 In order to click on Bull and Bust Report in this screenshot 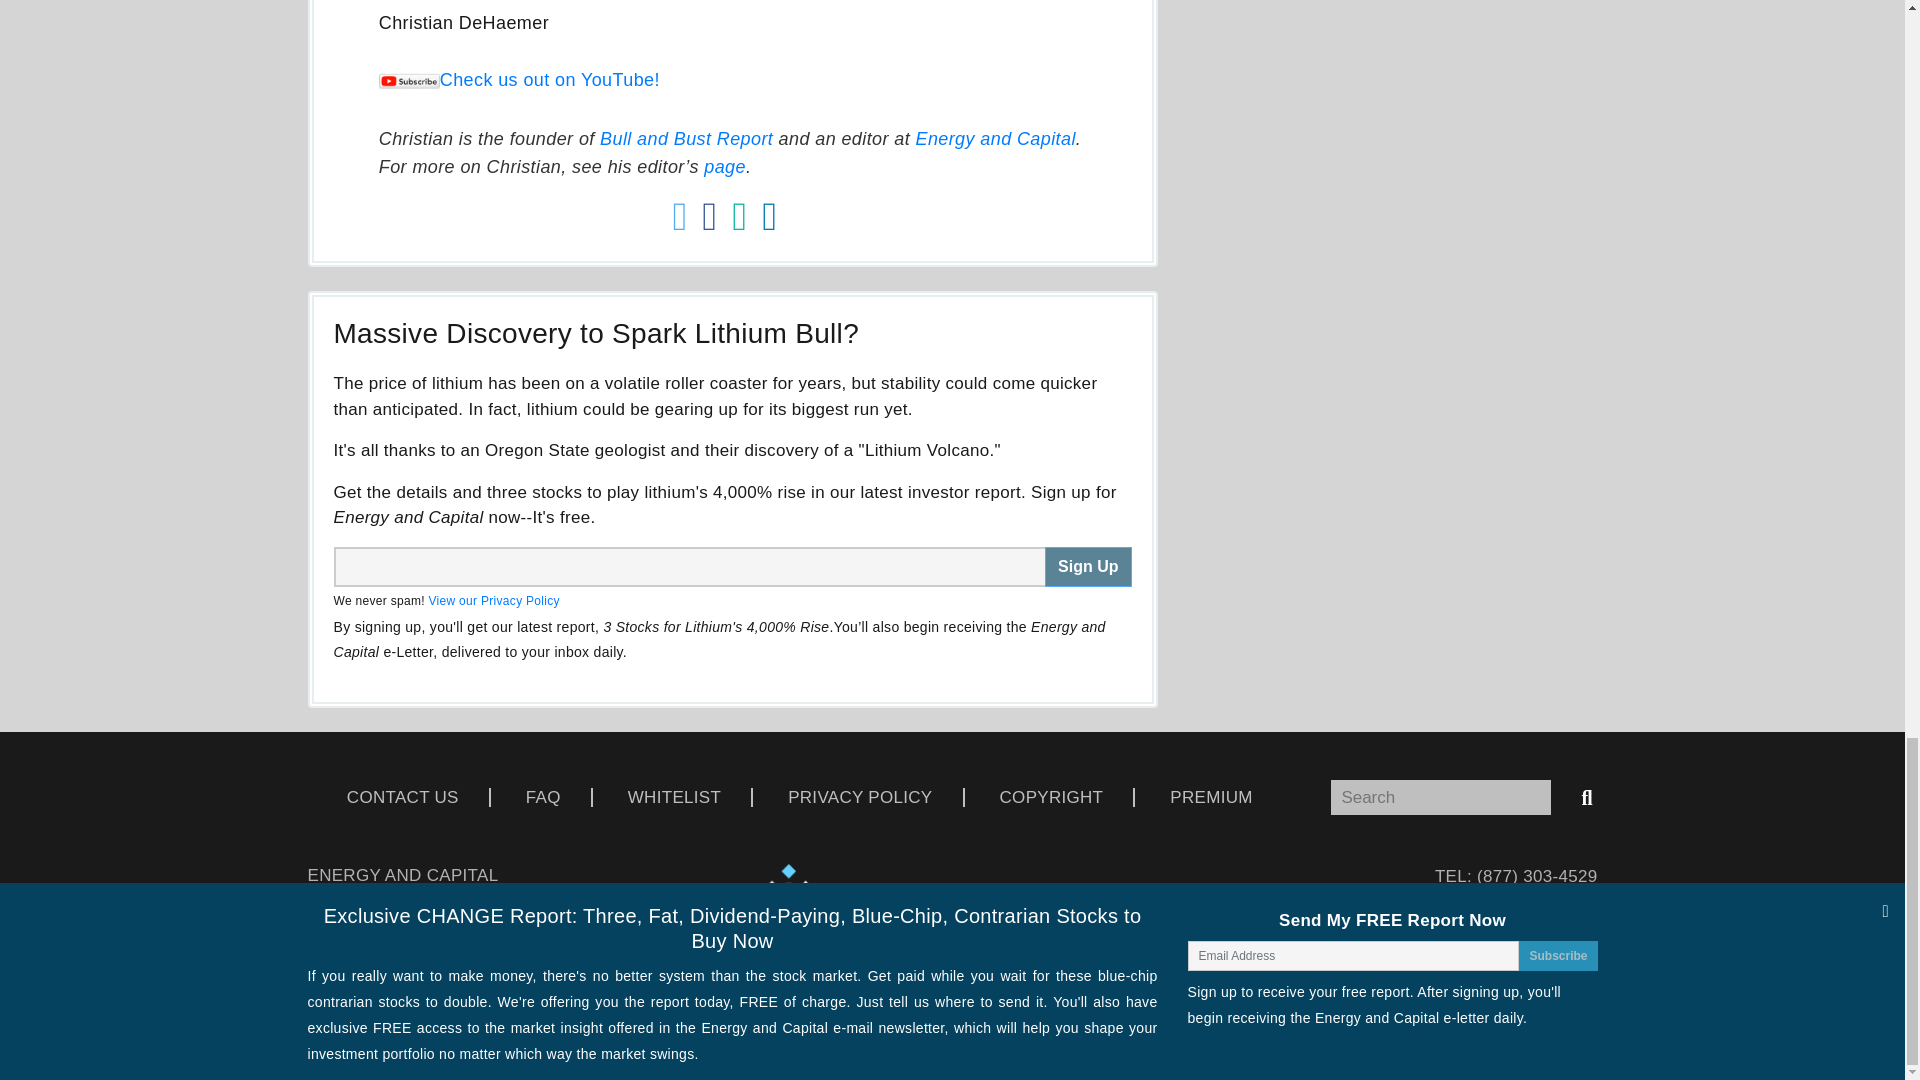, I will do `click(686, 138)`.